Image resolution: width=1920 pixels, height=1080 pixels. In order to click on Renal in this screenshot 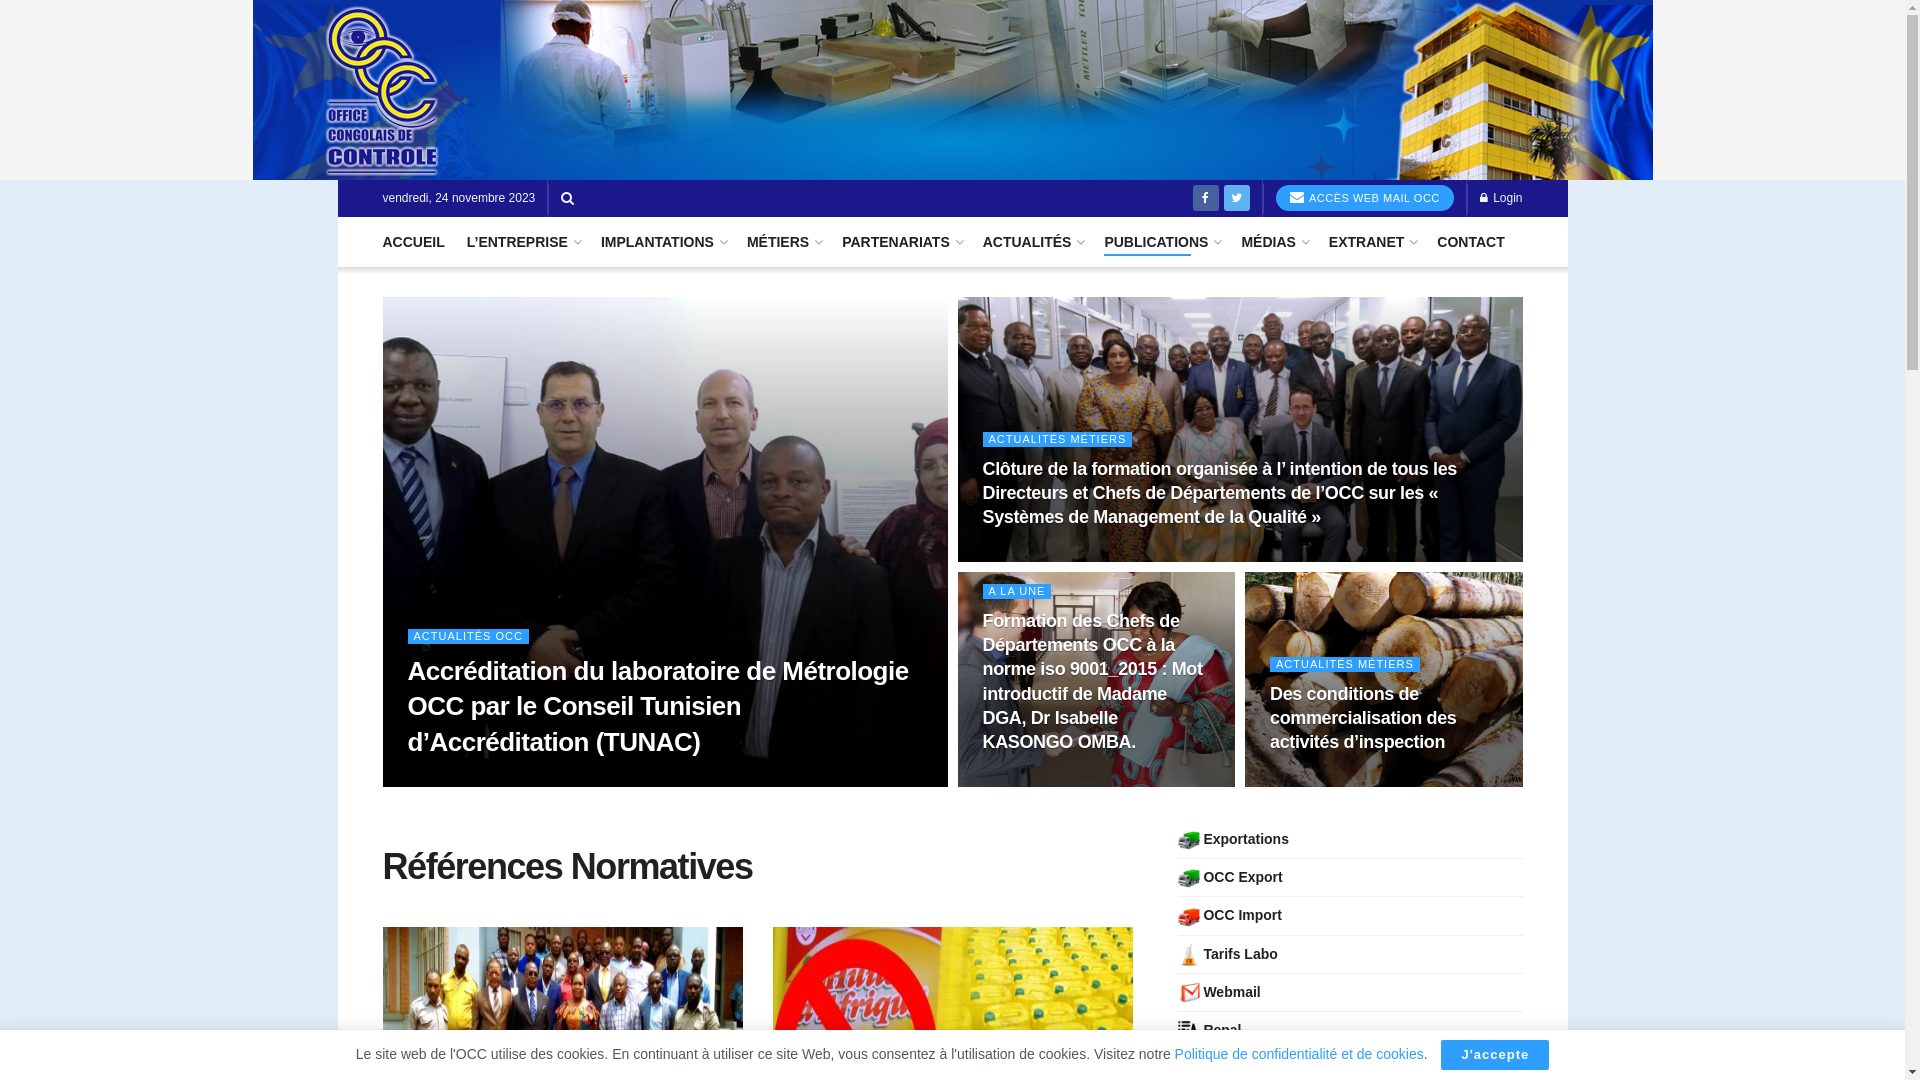, I will do `click(1210, 1030)`.